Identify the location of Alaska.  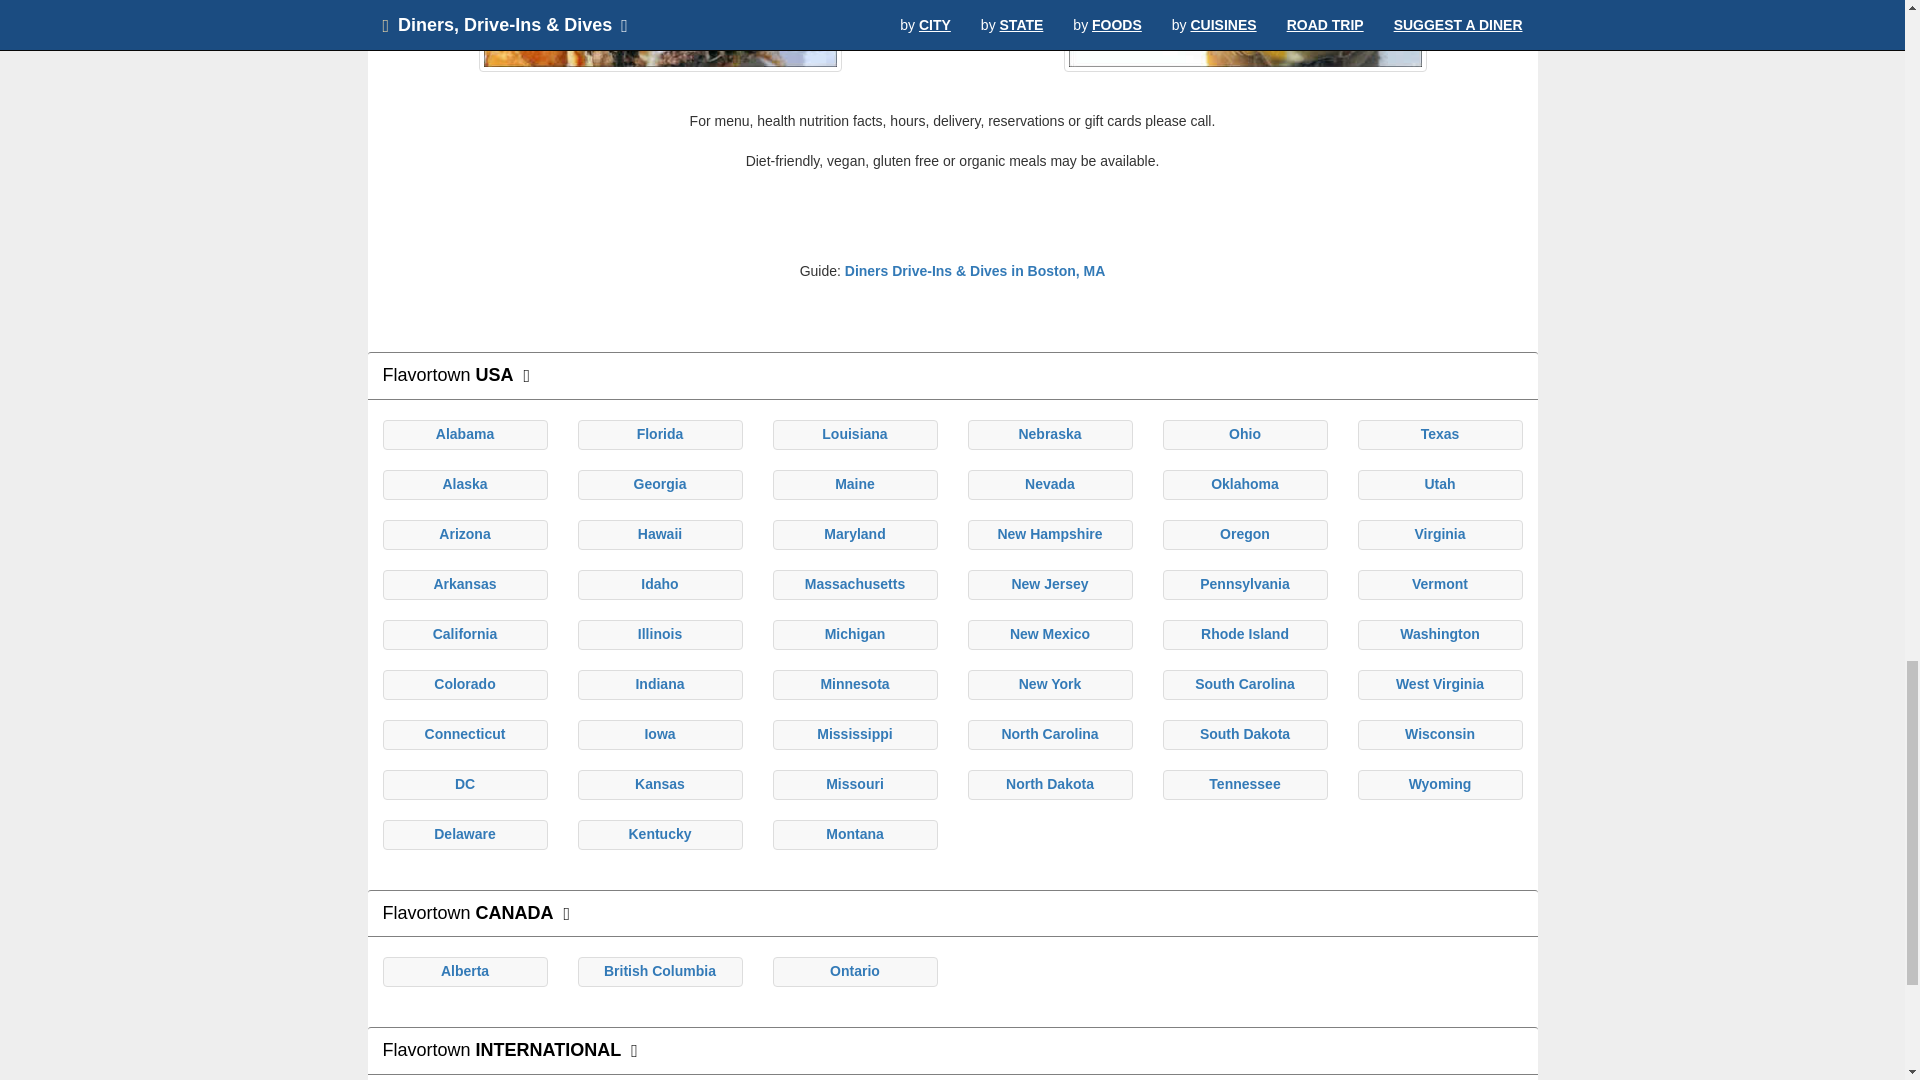
(464, 484).